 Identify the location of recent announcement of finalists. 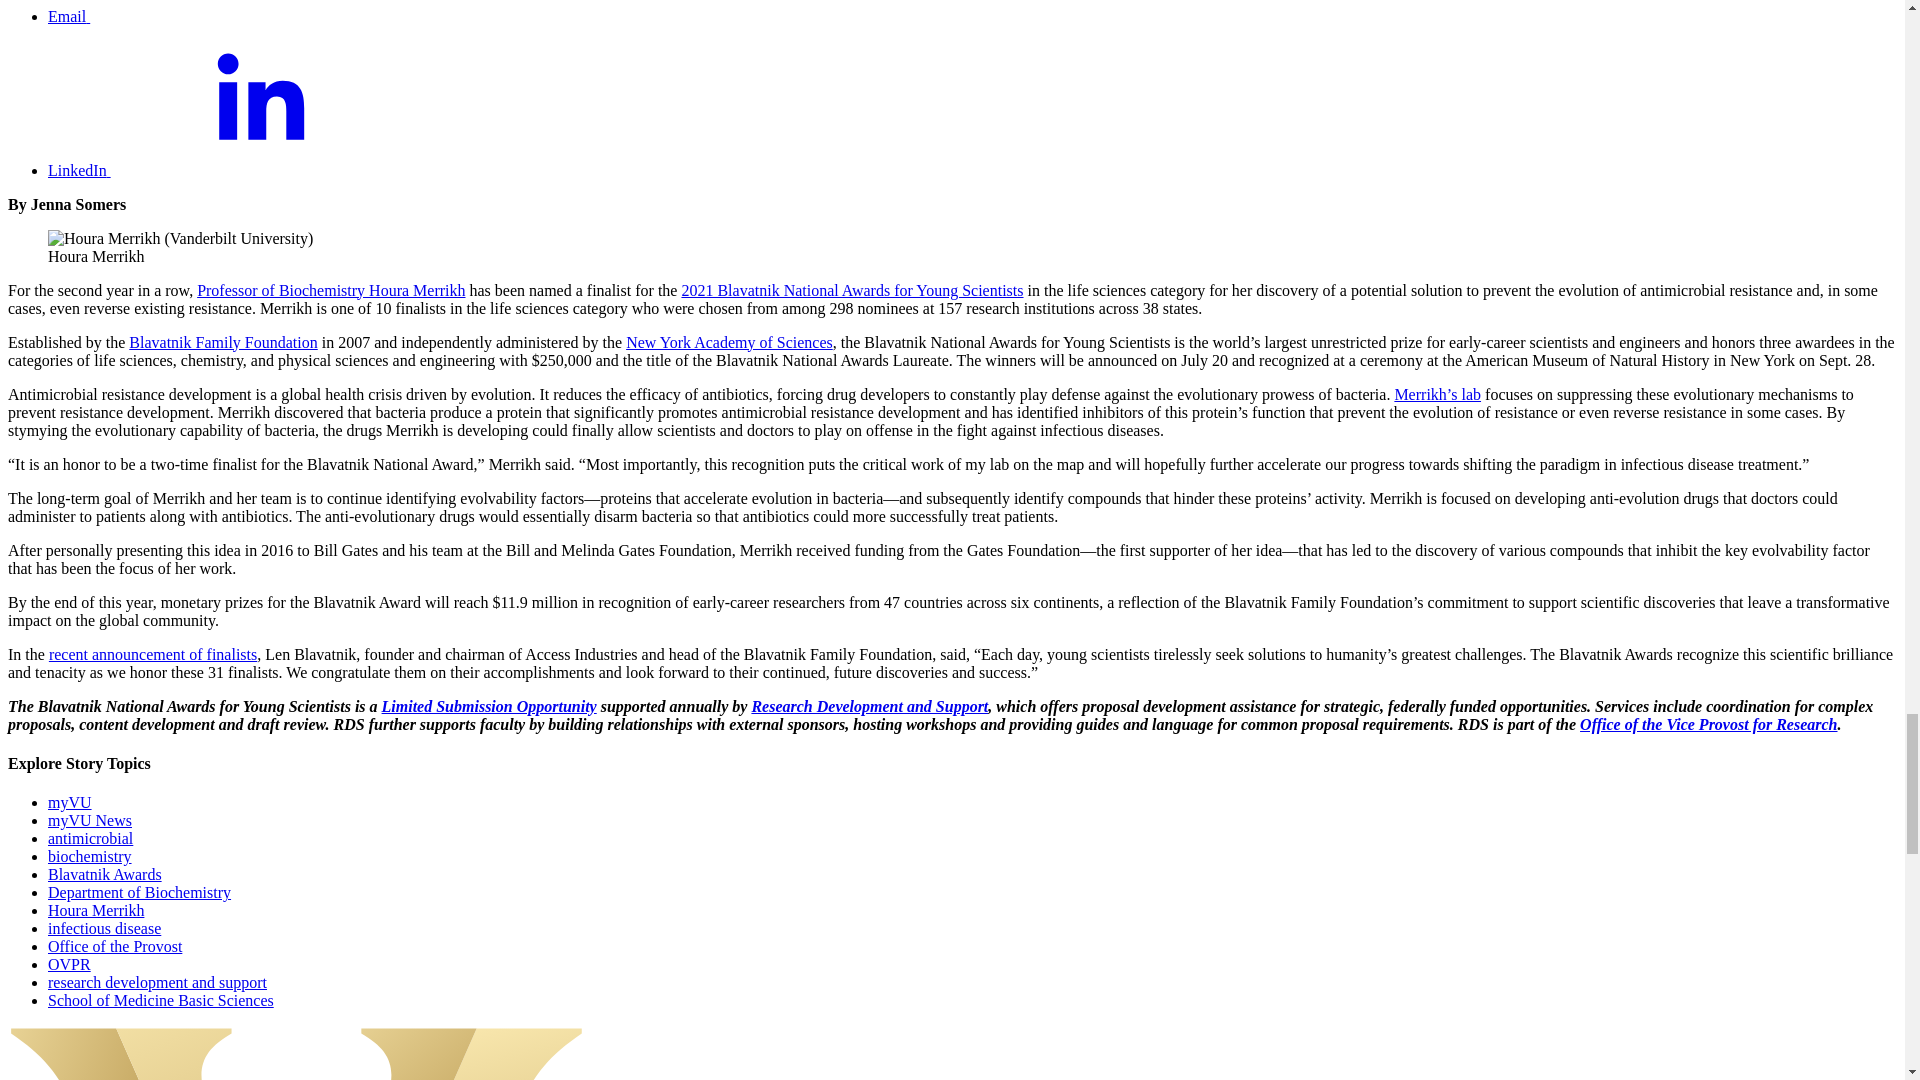
(153, 654).